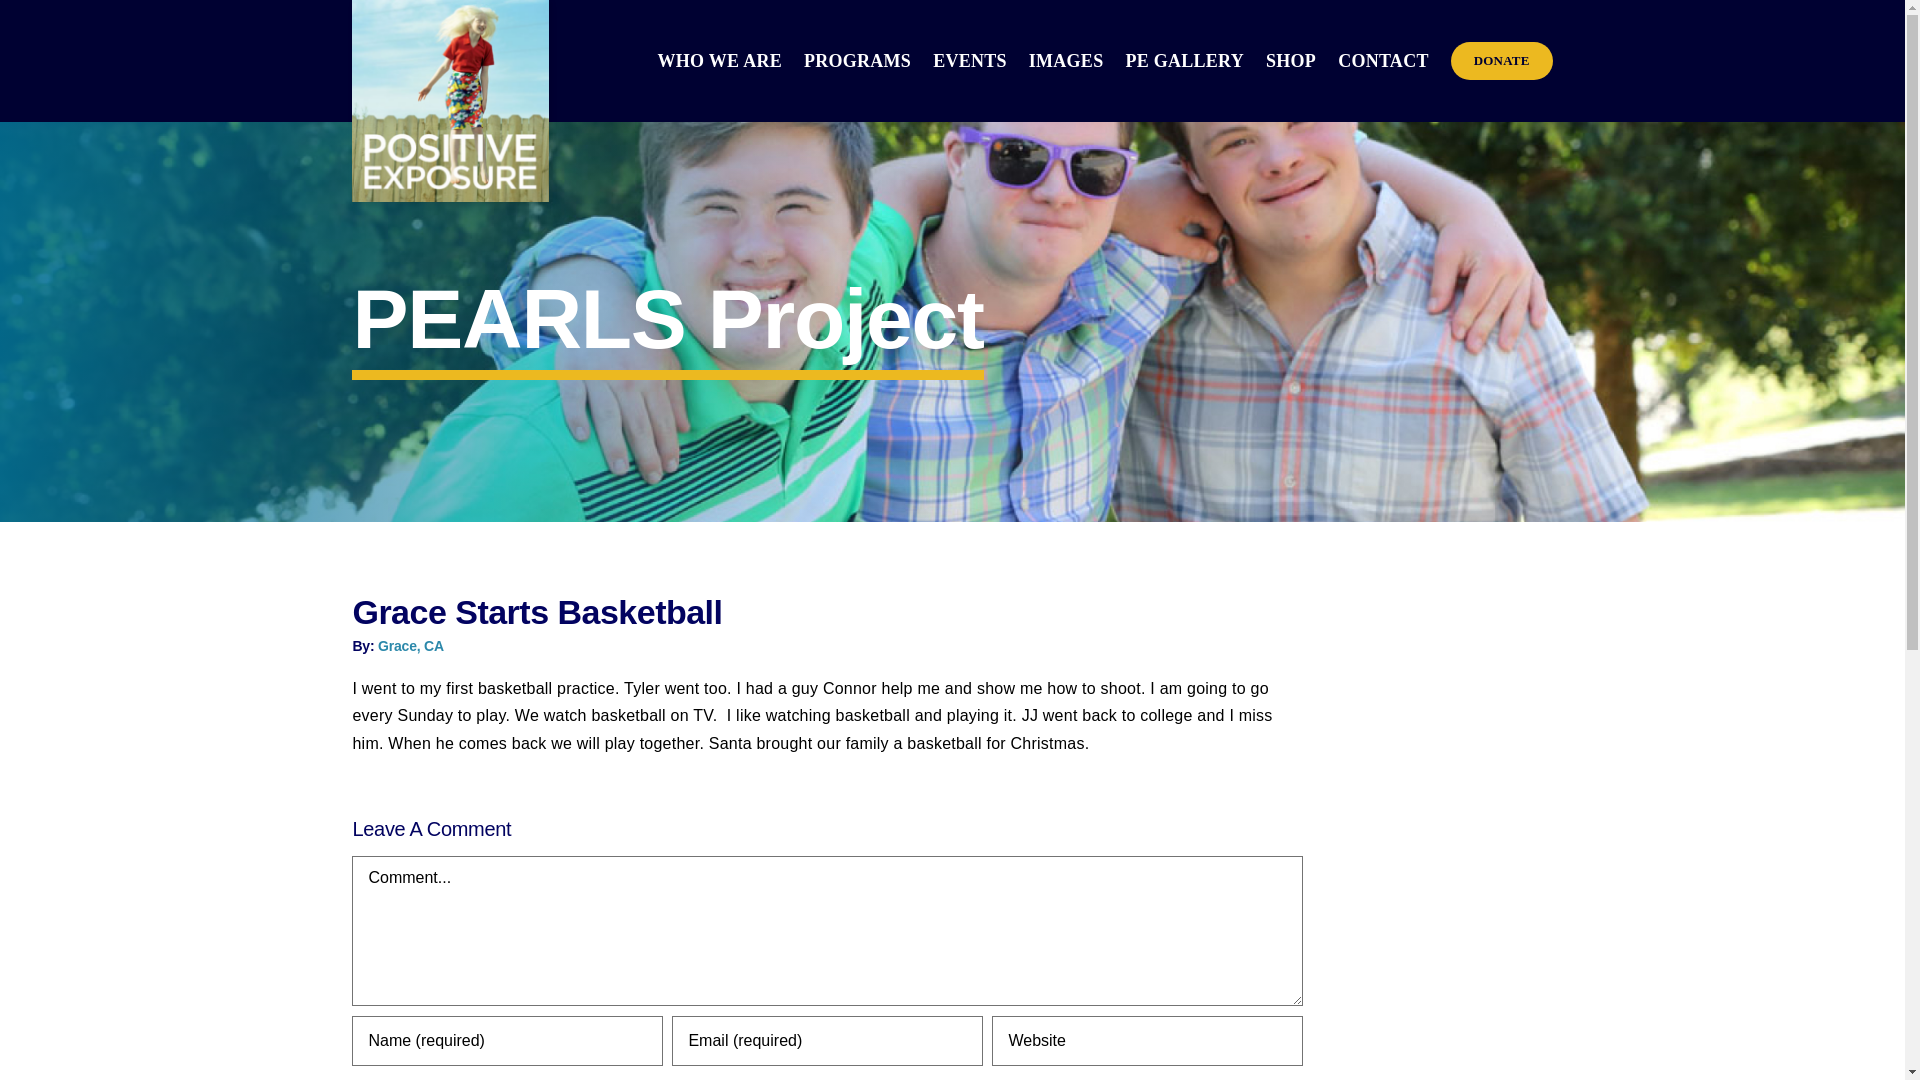  I want to click on CONTACT, so click(1383, 60).